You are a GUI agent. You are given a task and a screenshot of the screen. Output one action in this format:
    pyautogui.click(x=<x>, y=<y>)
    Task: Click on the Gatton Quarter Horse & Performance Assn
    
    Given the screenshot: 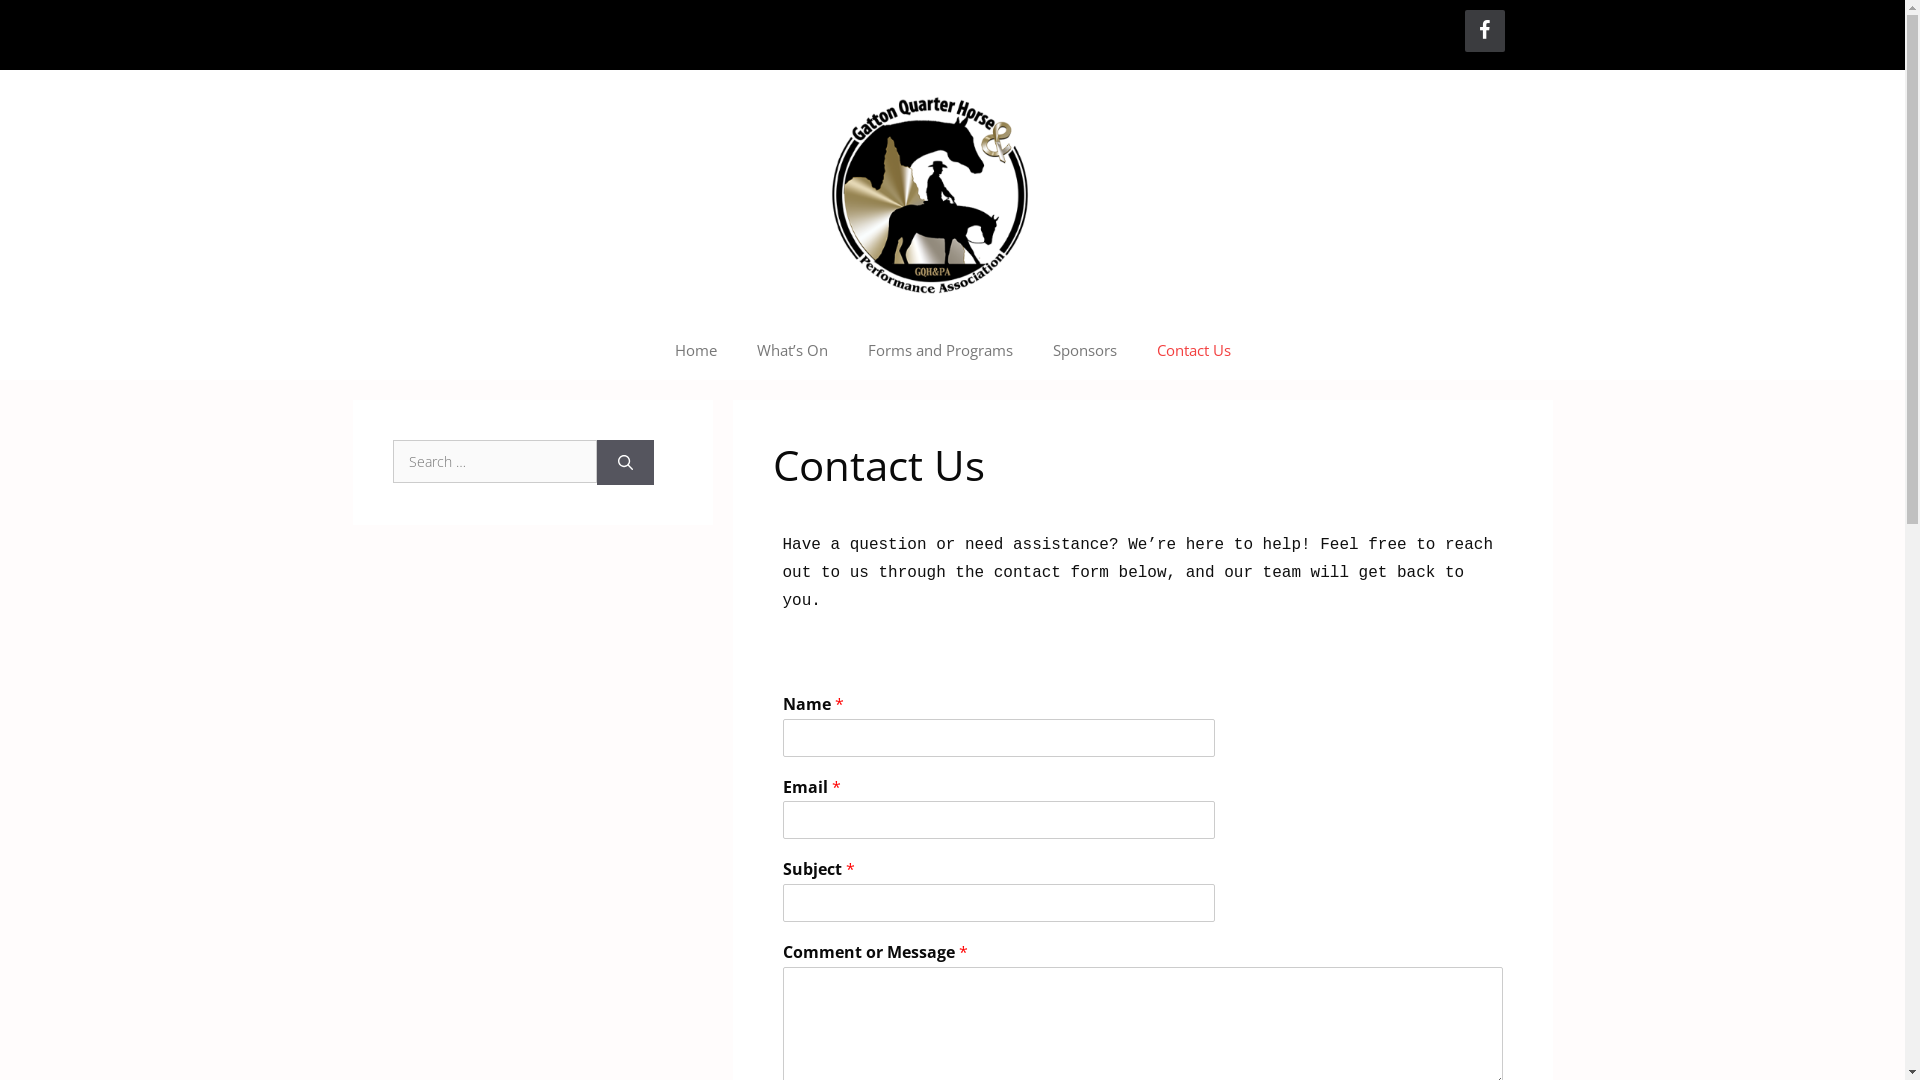 What is the action you would take?
    pyautogui.click(x=952, y=195)
    